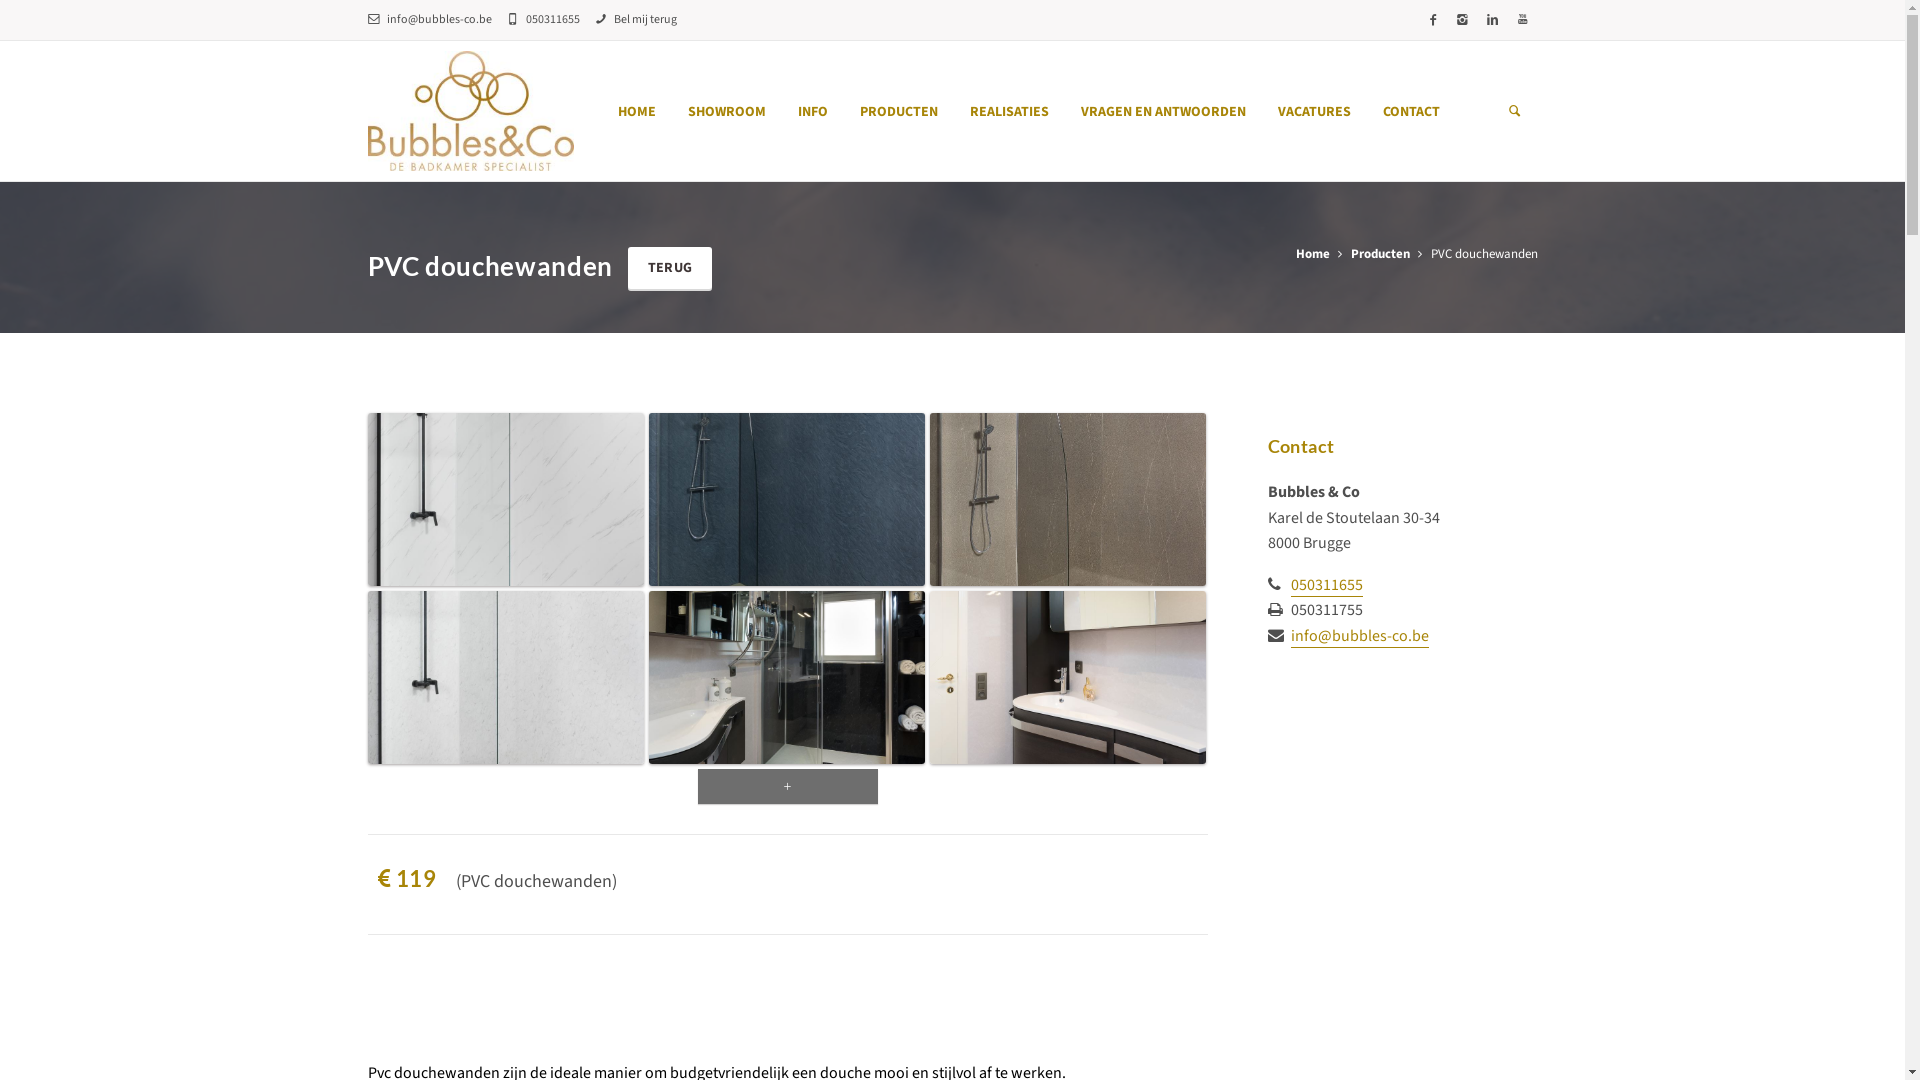  Describe the element at coordinates (1326, 586) in the screenshot. I see `050311655` at that location.